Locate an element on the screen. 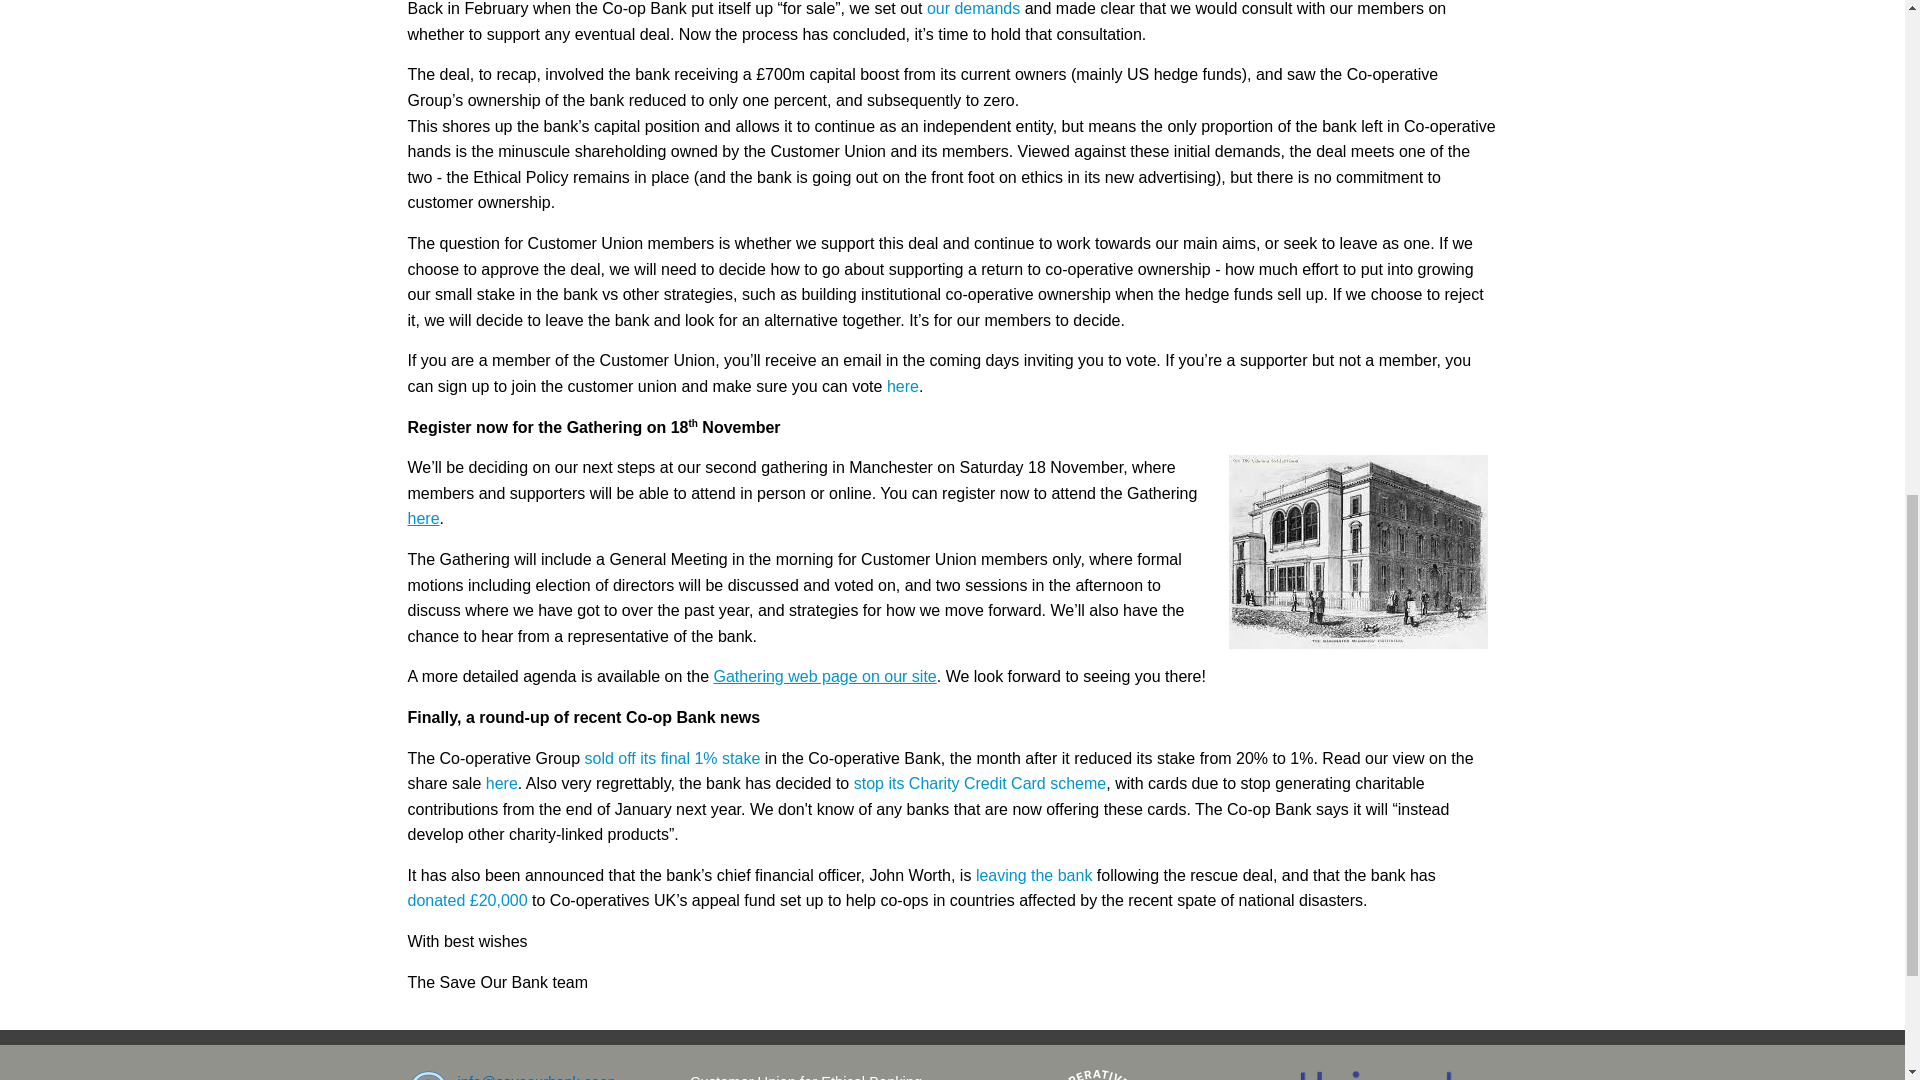  here is located at coordinates (903, 386).